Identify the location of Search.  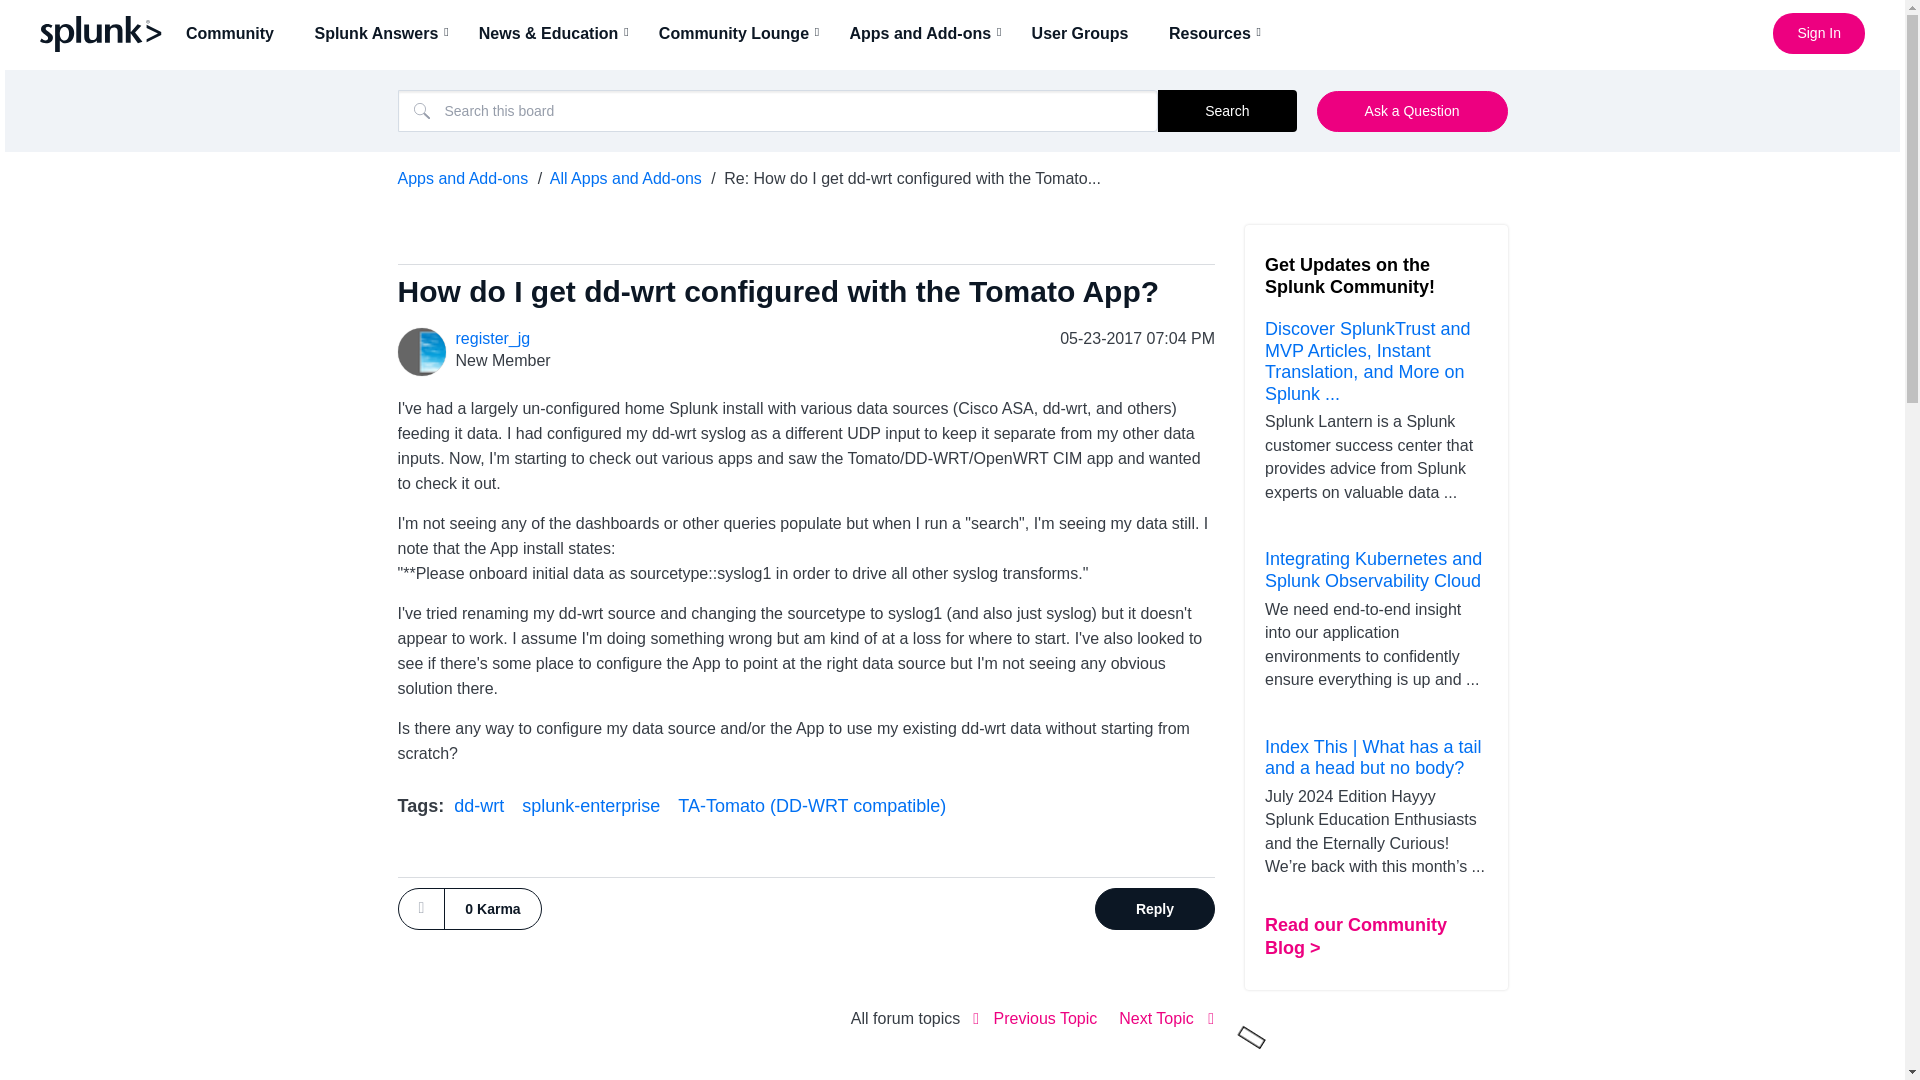
(1226, 110).